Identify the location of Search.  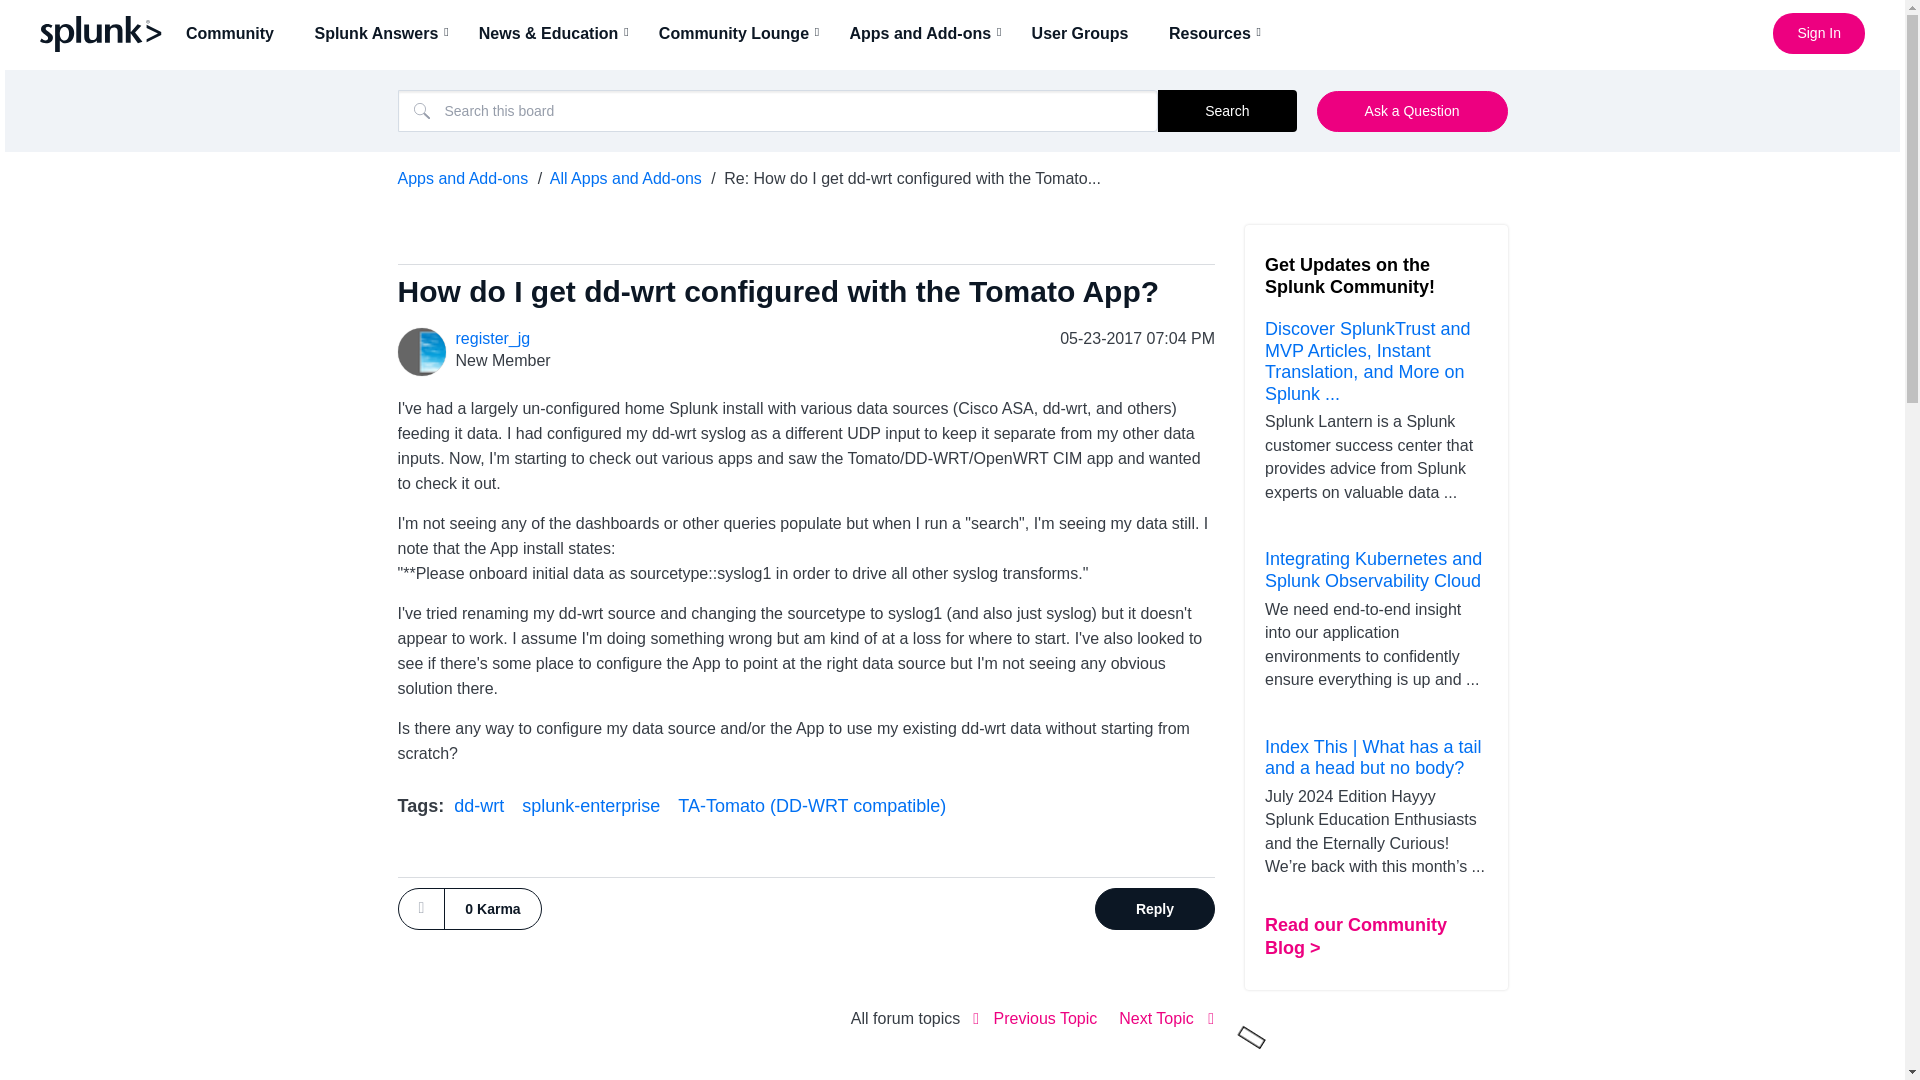
(1226, 110).